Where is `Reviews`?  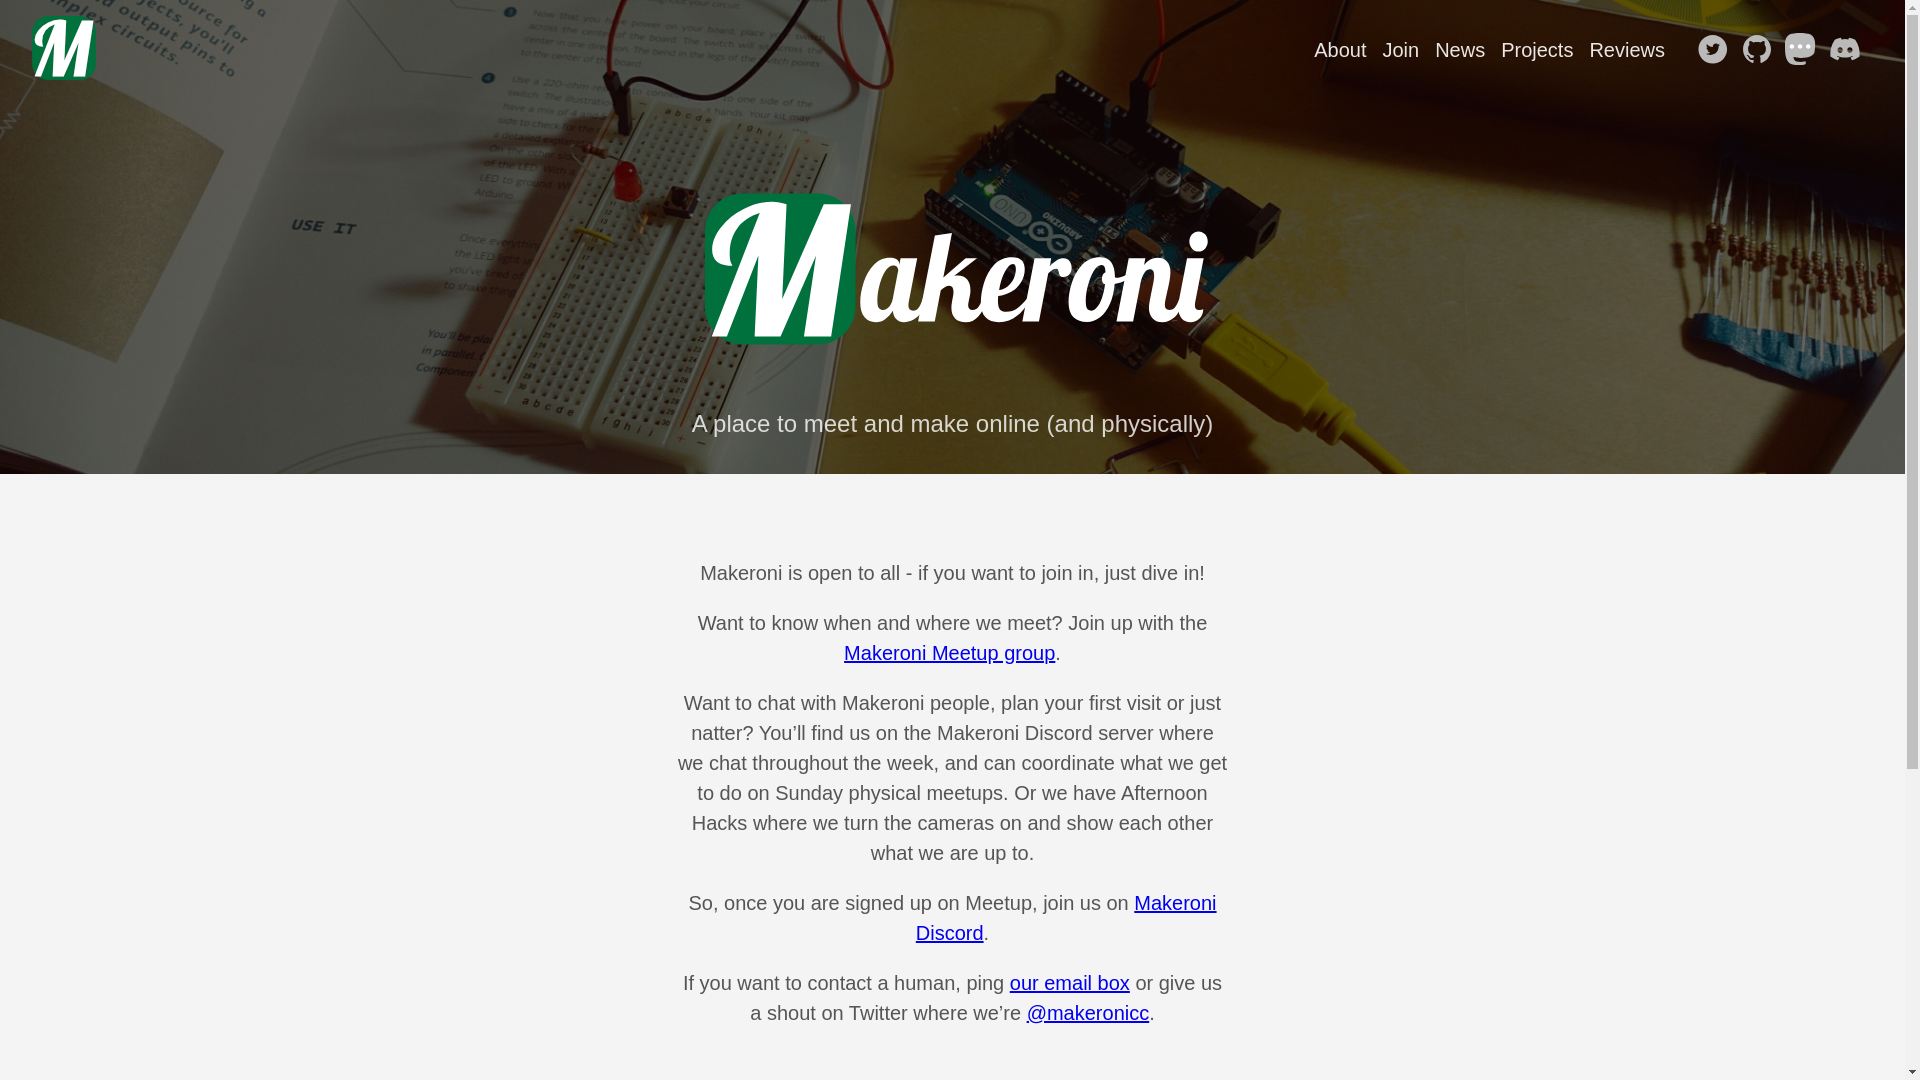
Reviews is located at coordinates (1627, 50).